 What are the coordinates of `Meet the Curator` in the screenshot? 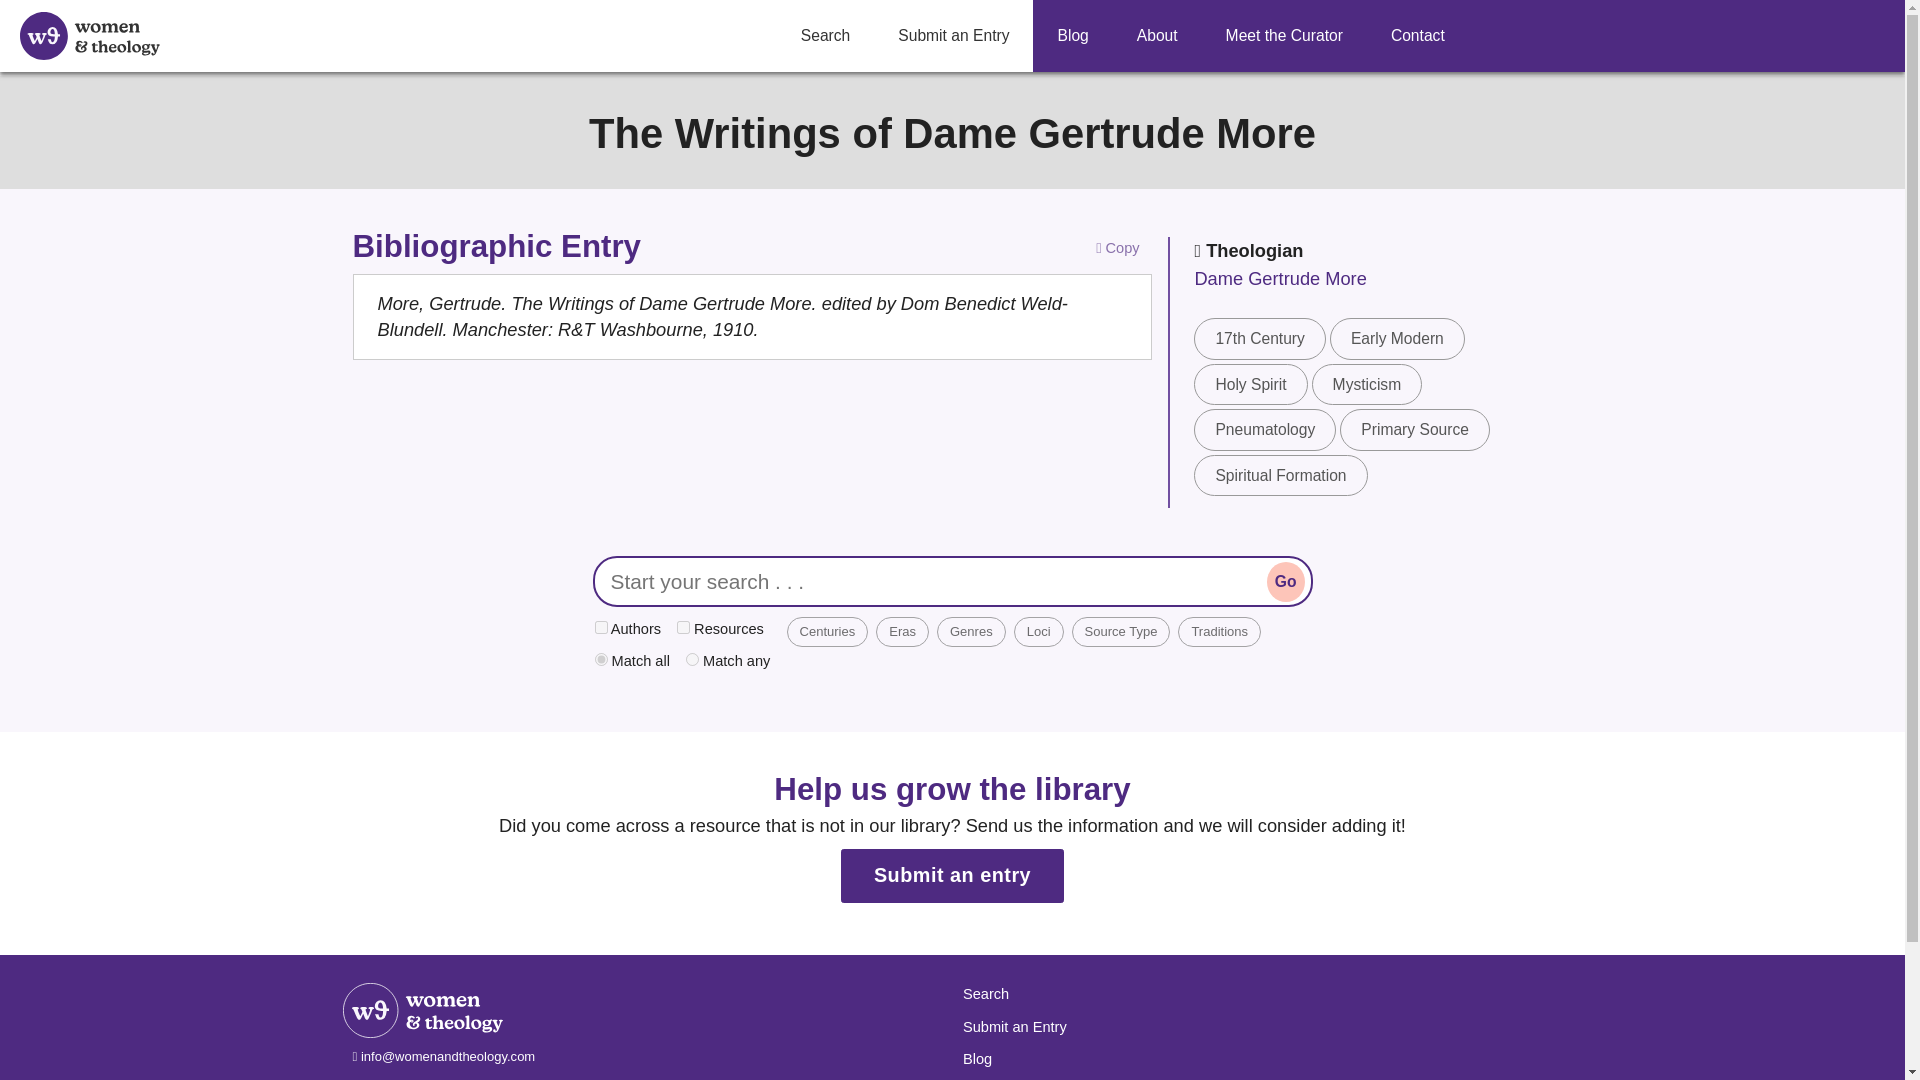 It's located at (1284, 35).